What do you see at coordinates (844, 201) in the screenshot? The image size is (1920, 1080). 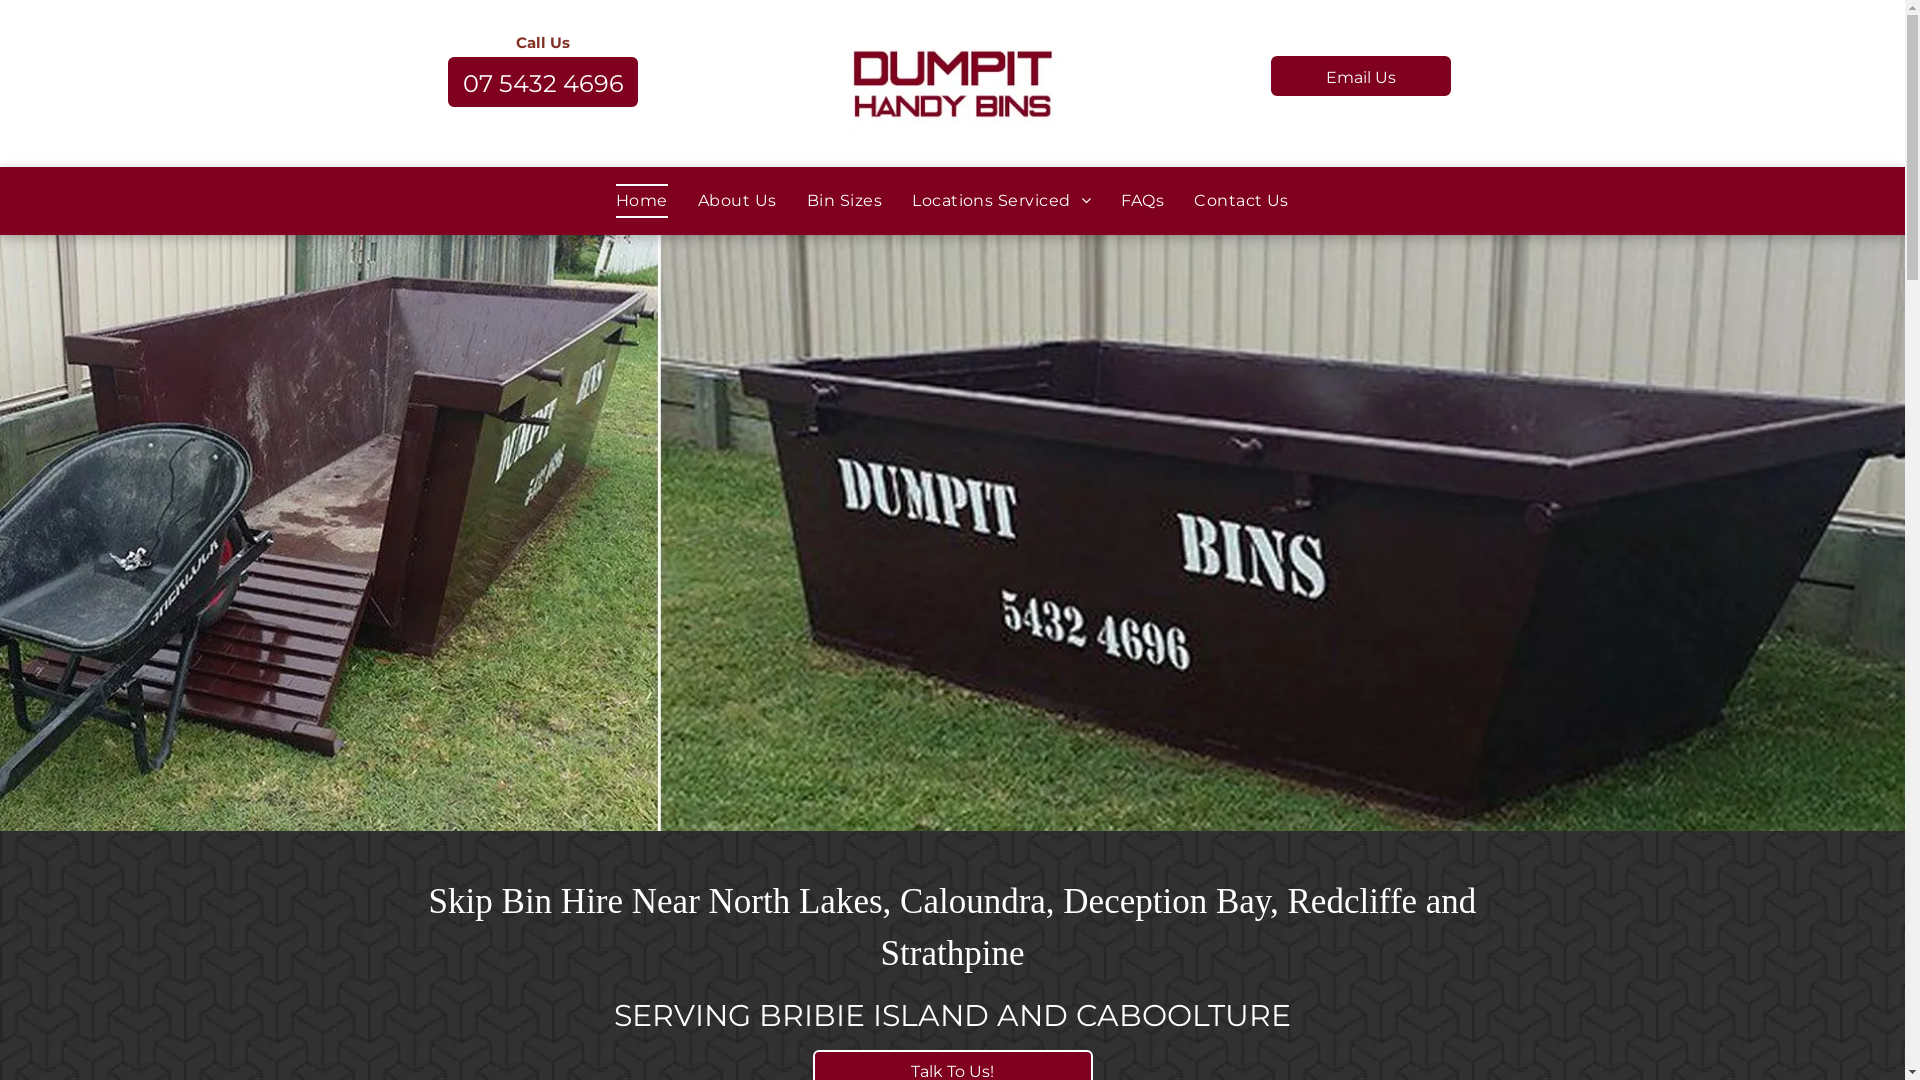 I see `Bin Sizes` at bounding box center [844, 201].